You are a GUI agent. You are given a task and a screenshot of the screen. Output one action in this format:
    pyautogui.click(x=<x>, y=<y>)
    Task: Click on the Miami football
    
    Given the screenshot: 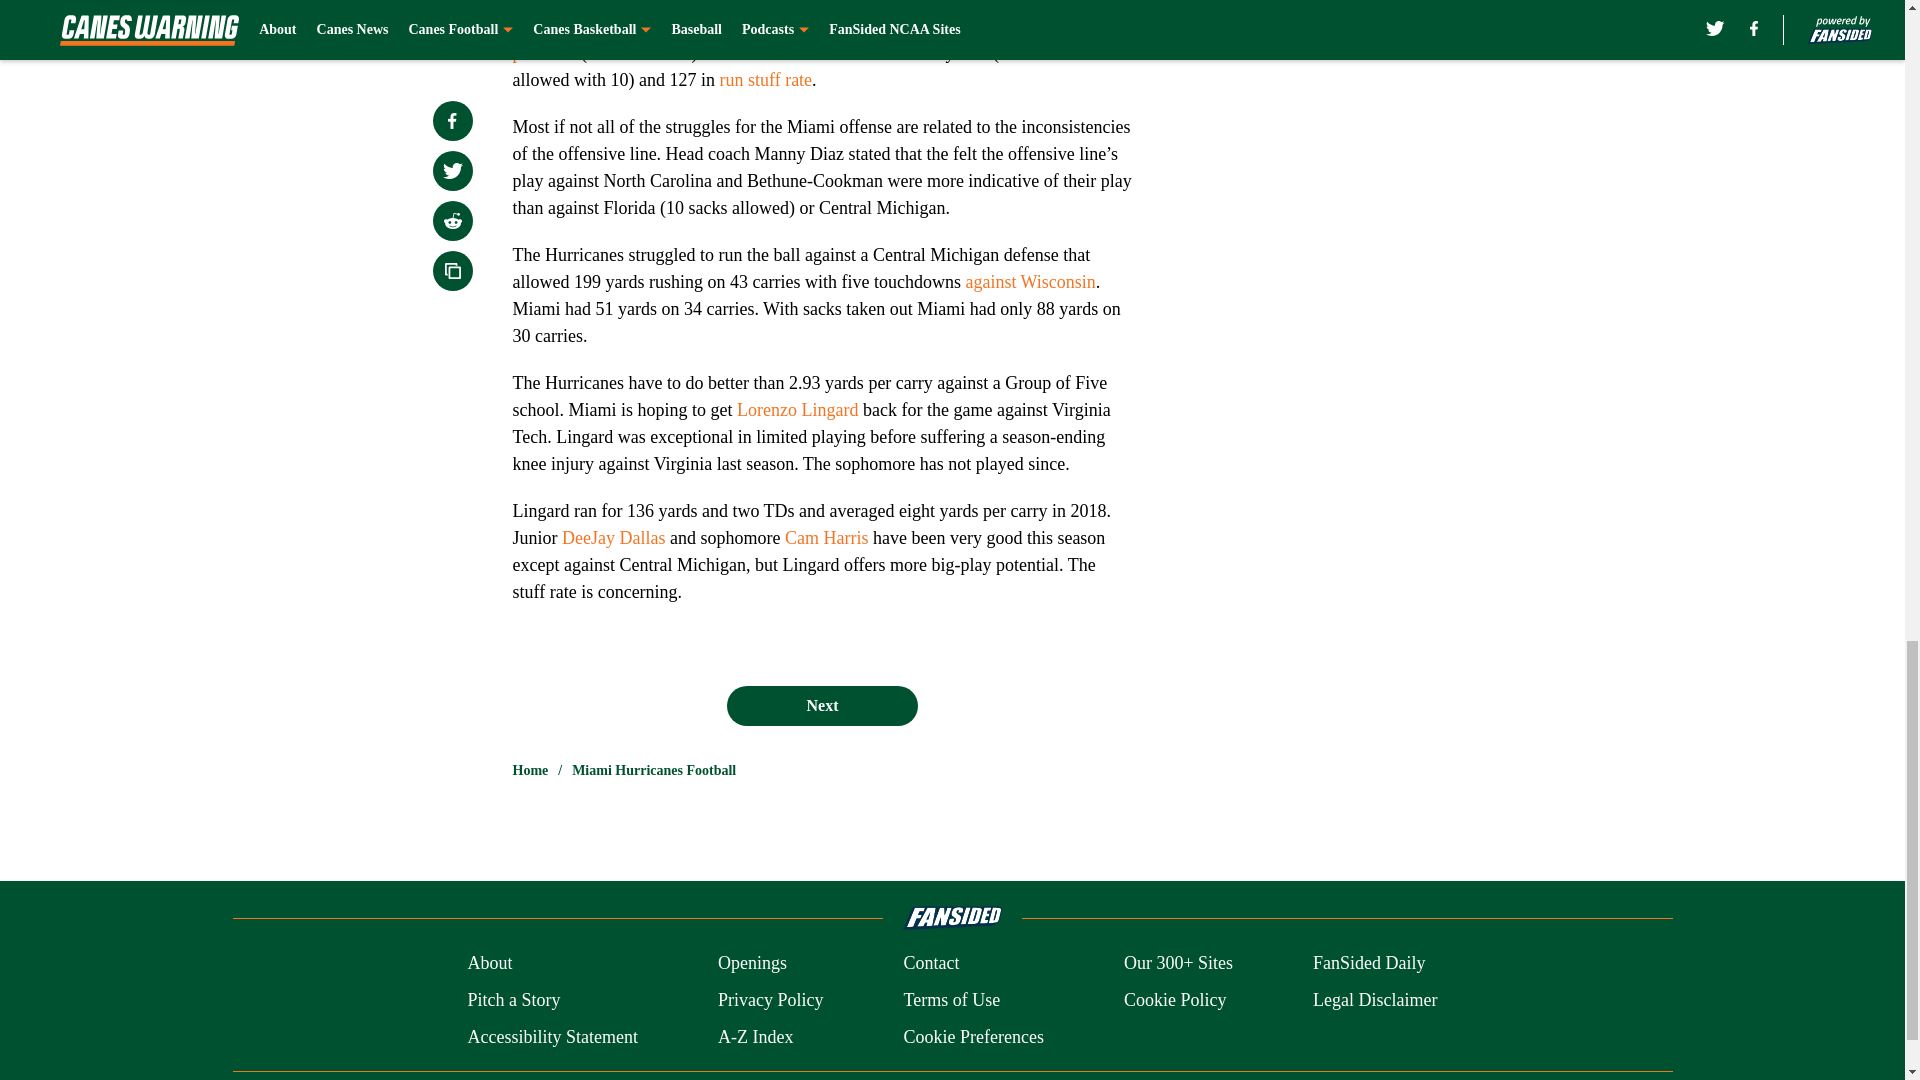 What is the action you would take?
    pyautogui.click(x=708, y=4)
    